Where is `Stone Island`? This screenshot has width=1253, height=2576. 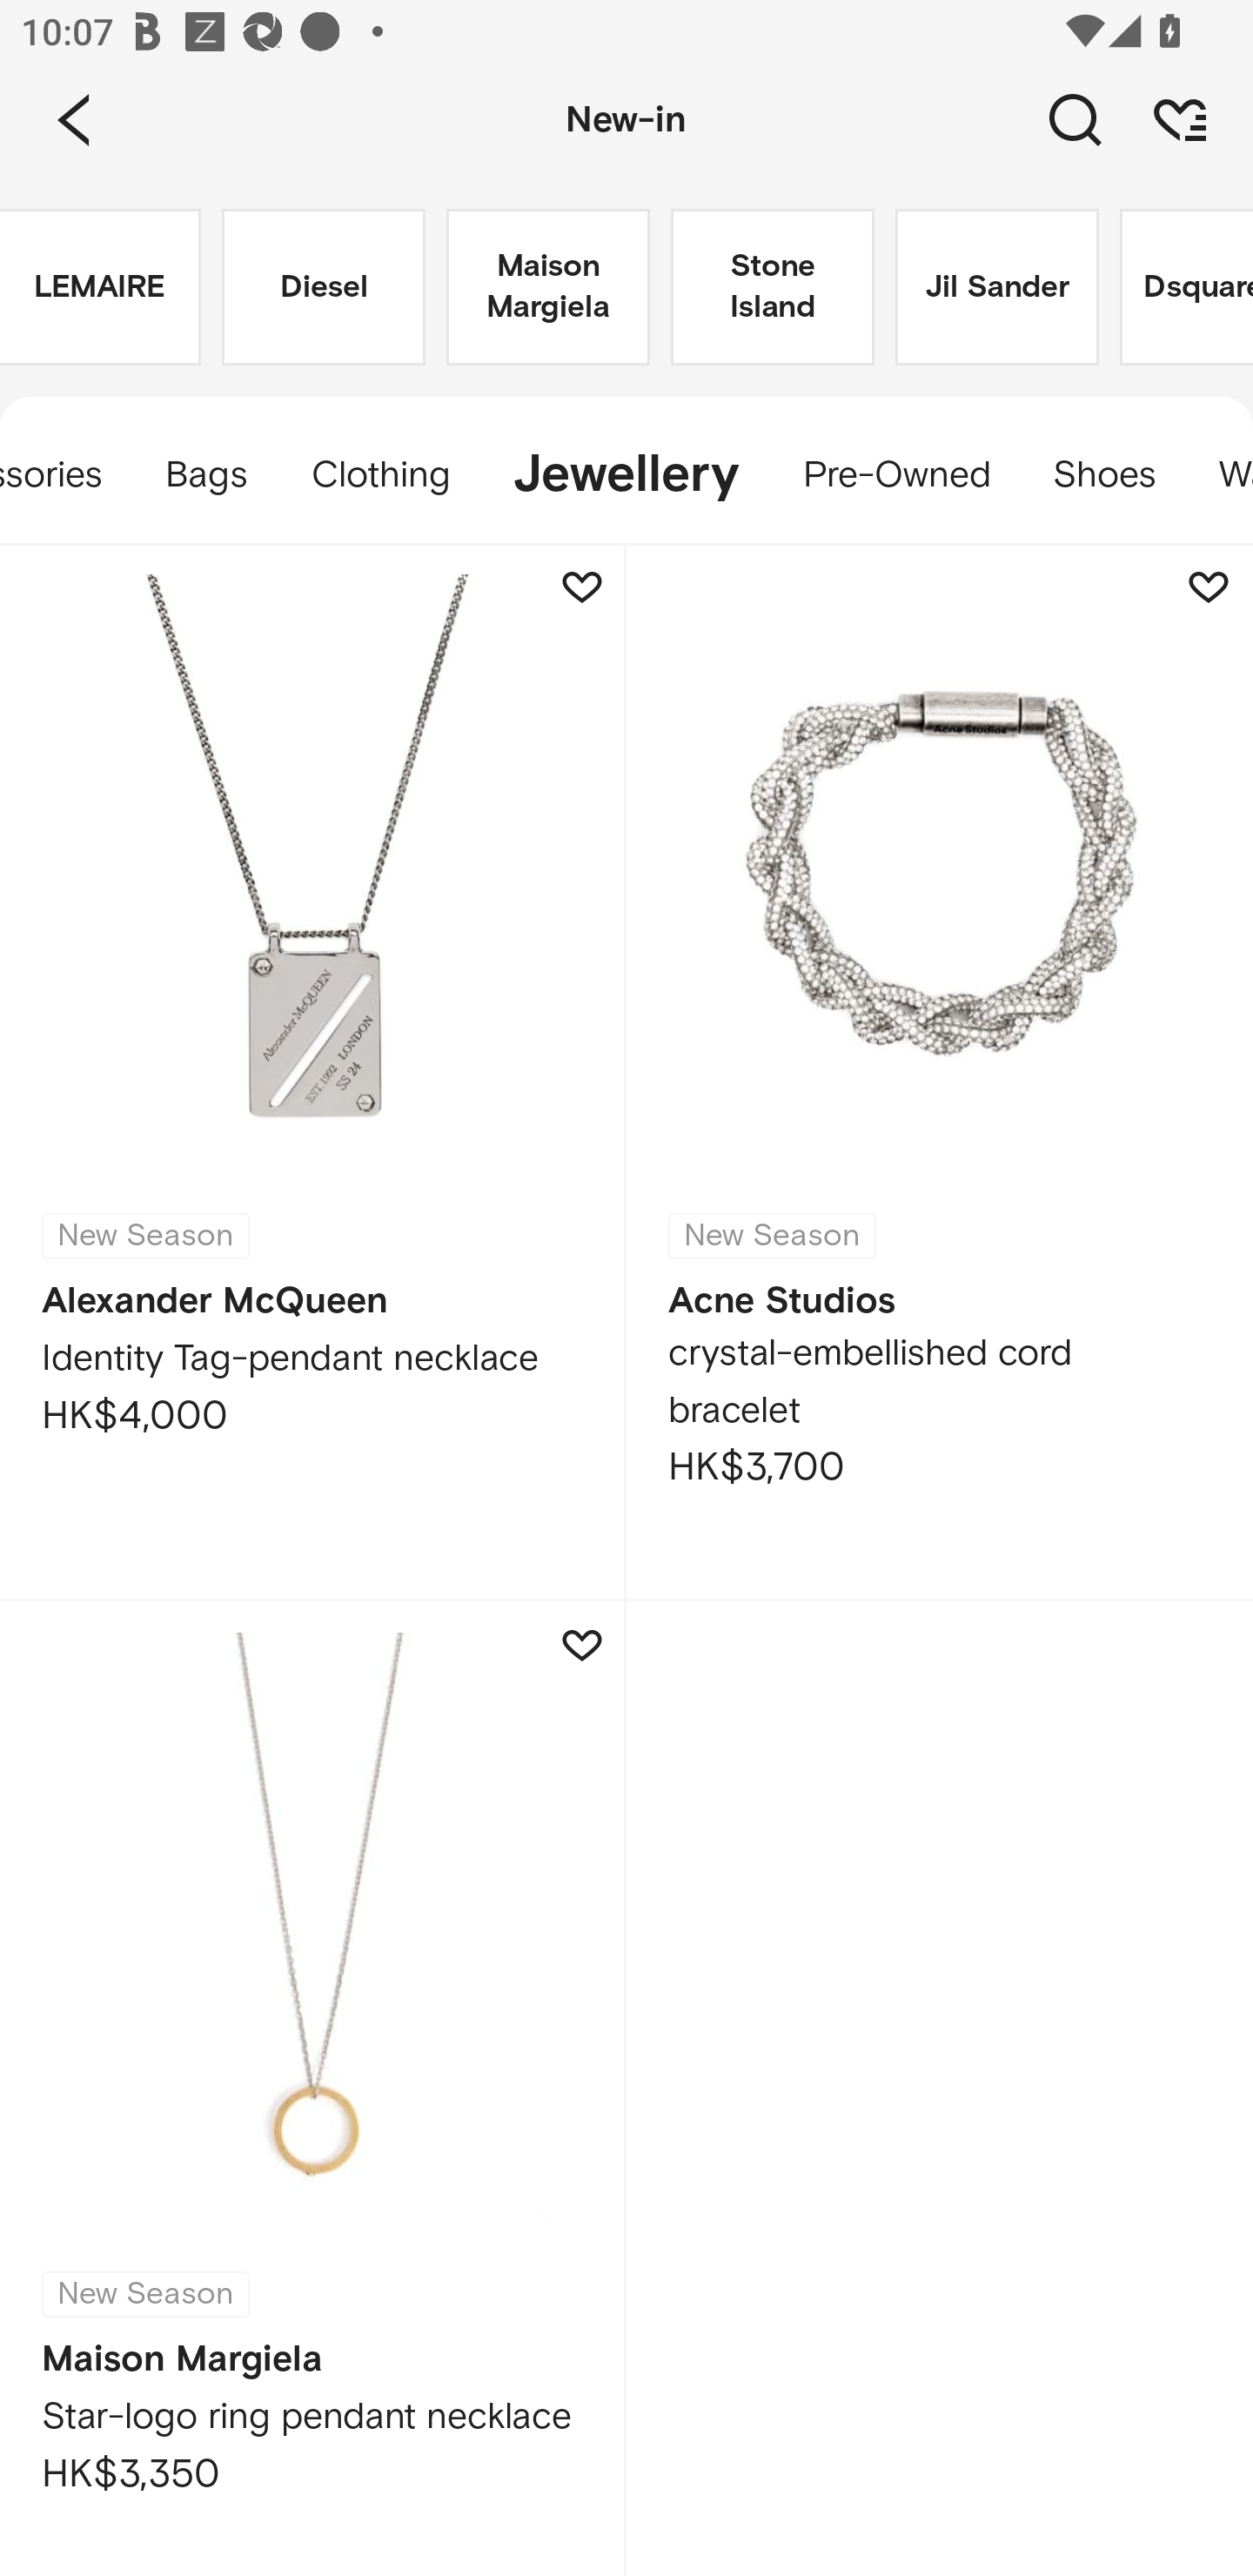 Stone Island is located at coordinates (773, 287).